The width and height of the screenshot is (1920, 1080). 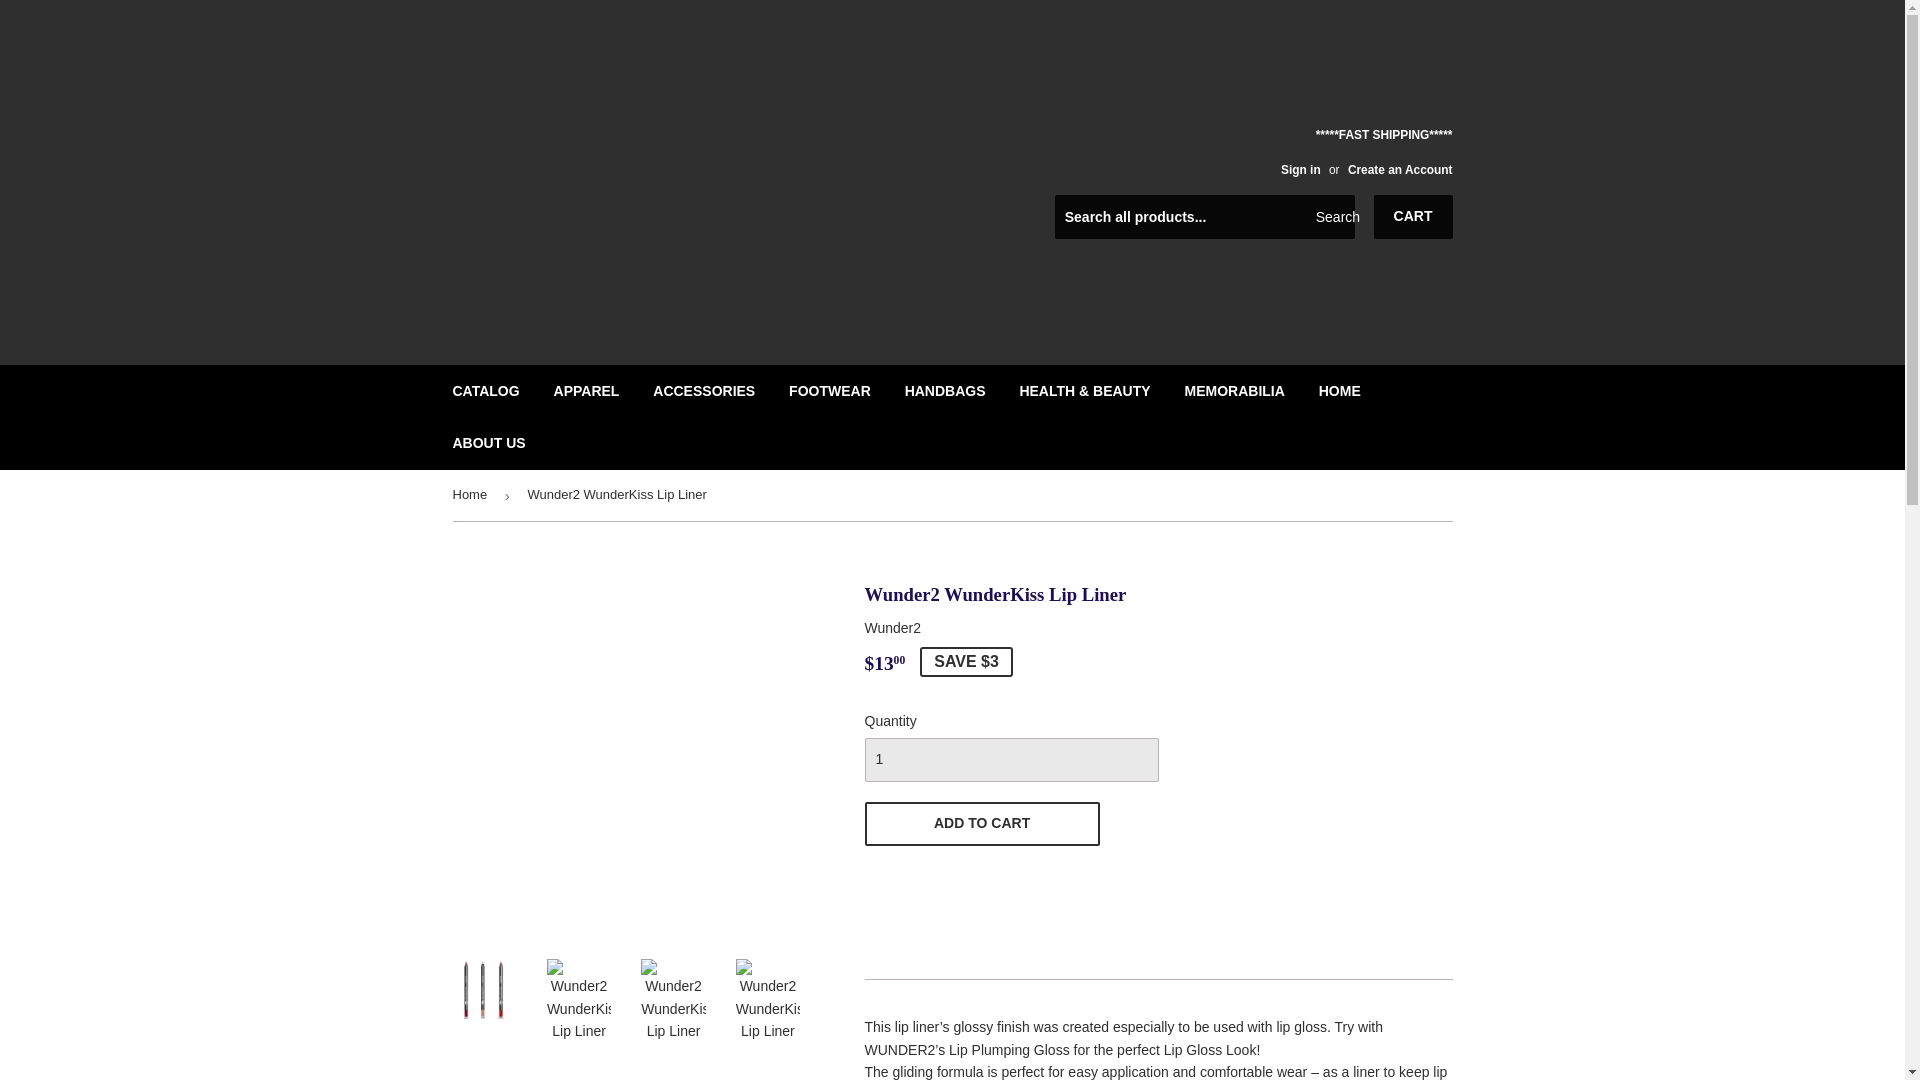 I want to click on CART, so click(x=1414, y=216).